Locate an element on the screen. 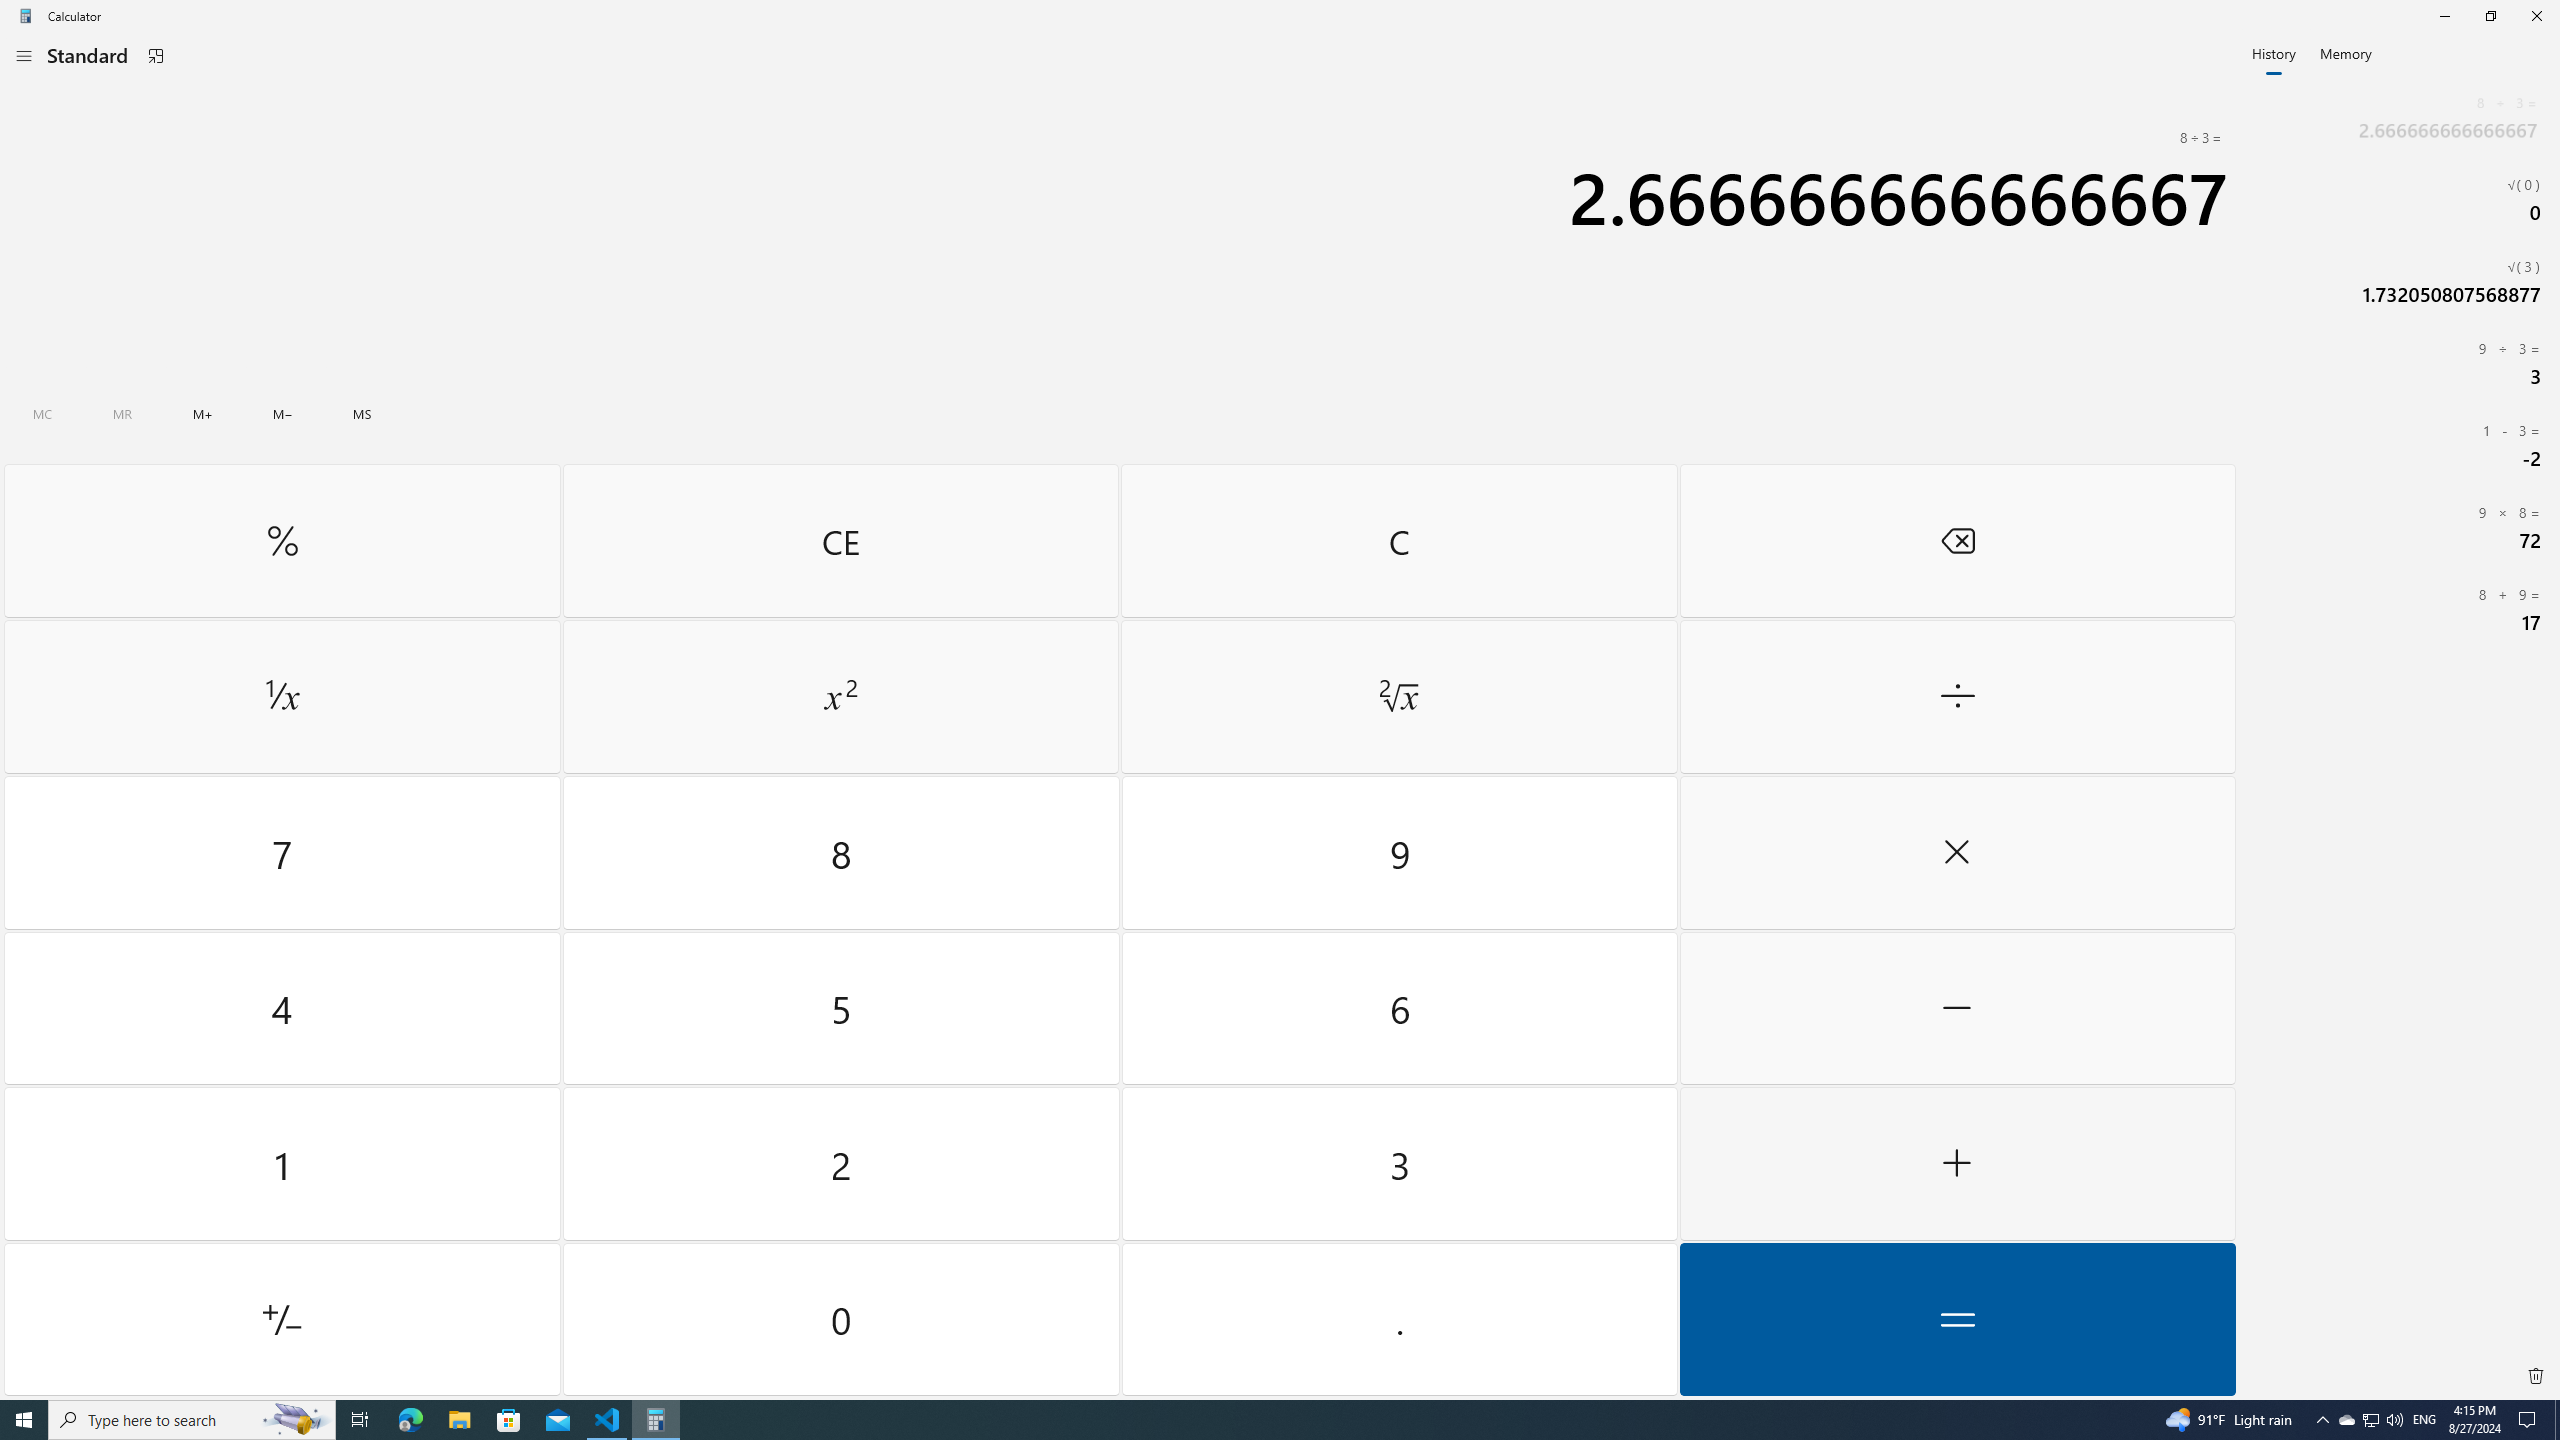 The image size is (2560, 1440). Running applications is located at coordinates (1398, 1008).